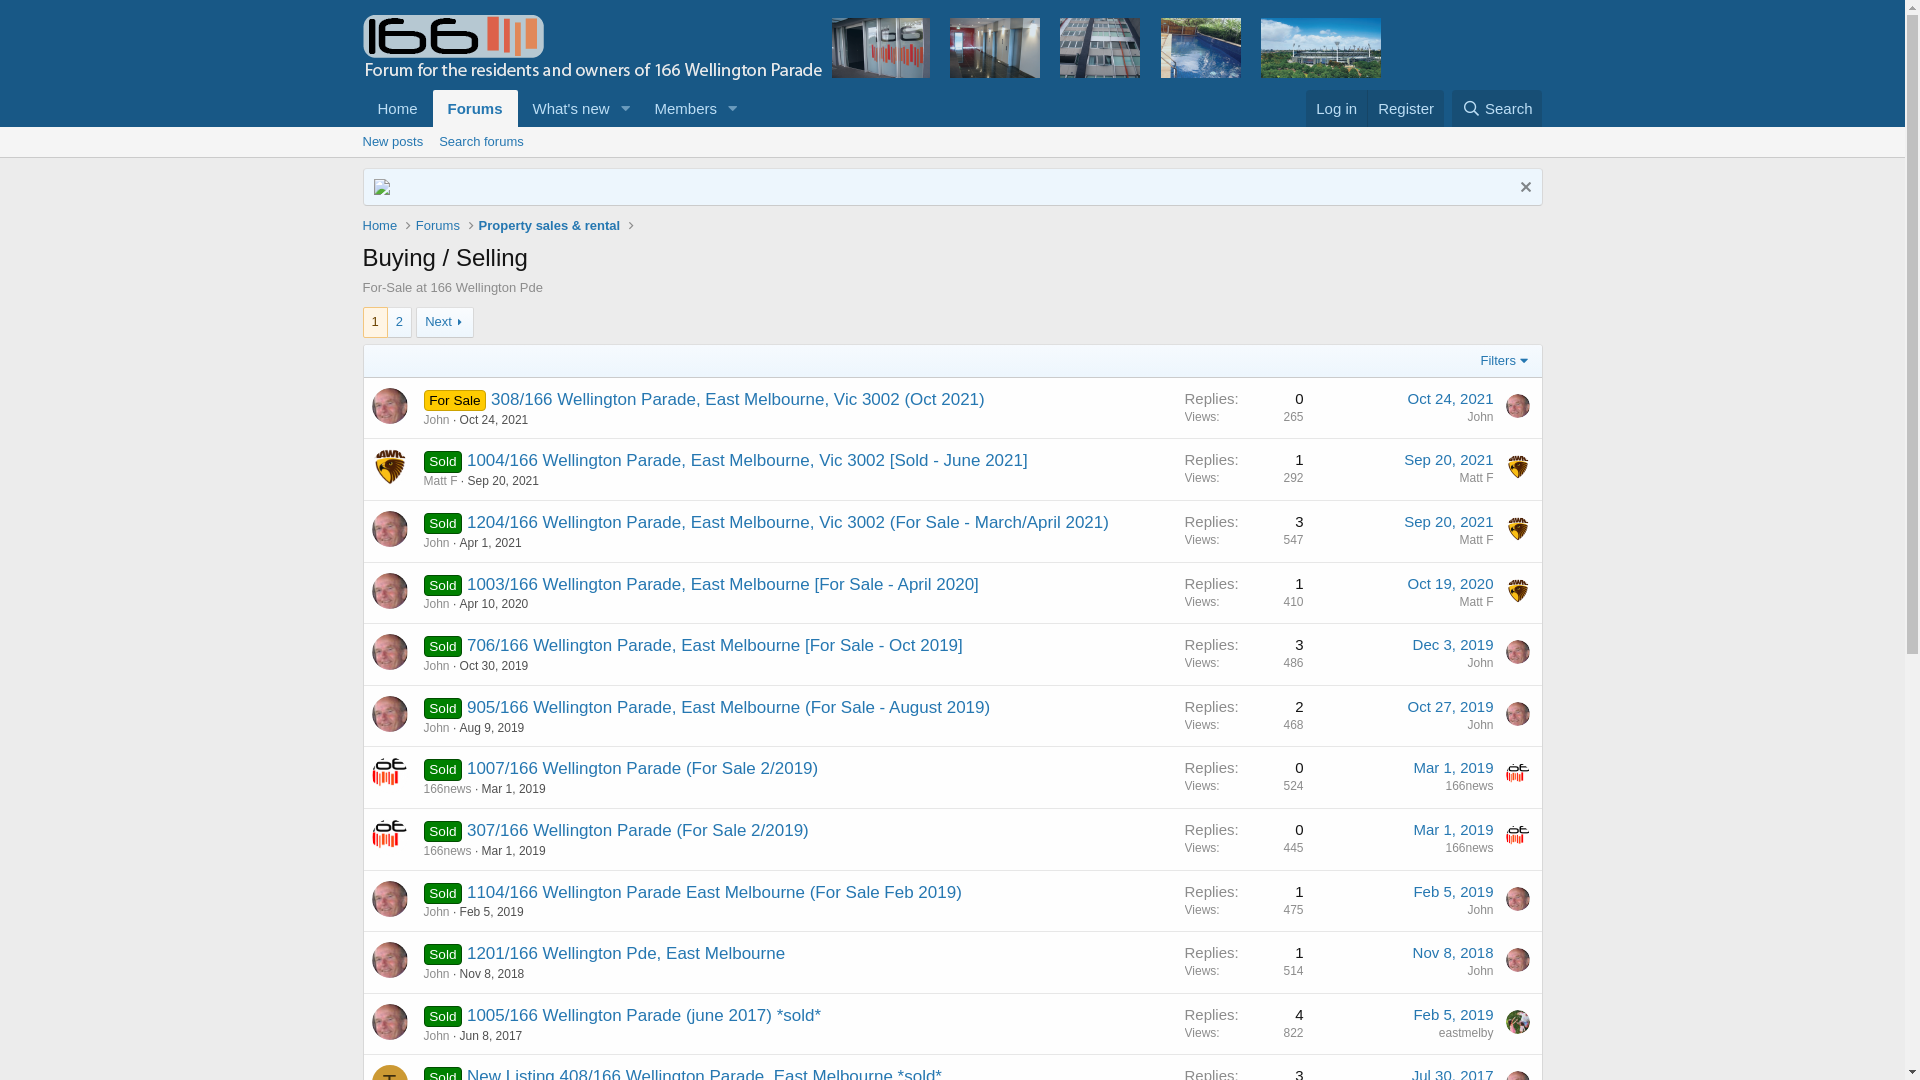 The width and height of the screenshot is (1920, 1080). I want to click on Apr 1, 2021, so click(491, 543).